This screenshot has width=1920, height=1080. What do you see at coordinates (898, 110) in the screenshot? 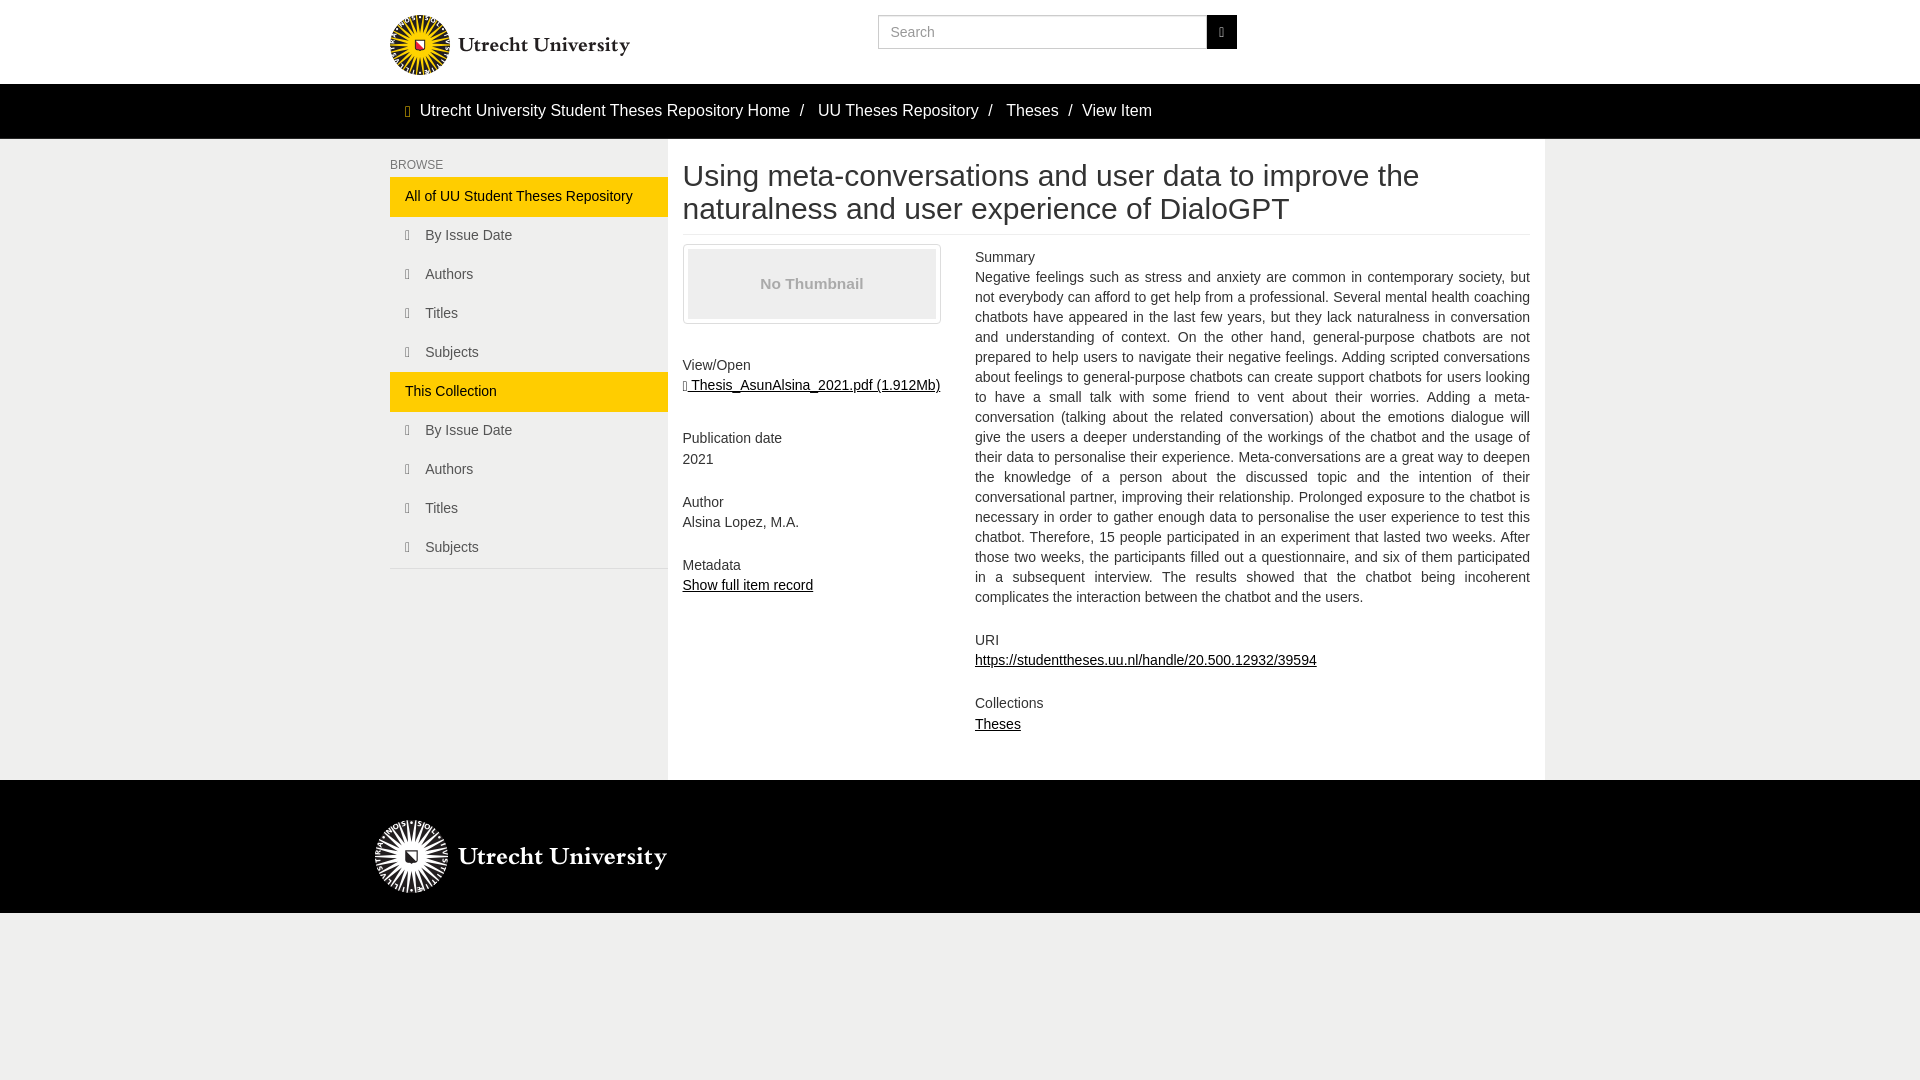
I see `UU Theses Repository` at bounding box center [898, 110].